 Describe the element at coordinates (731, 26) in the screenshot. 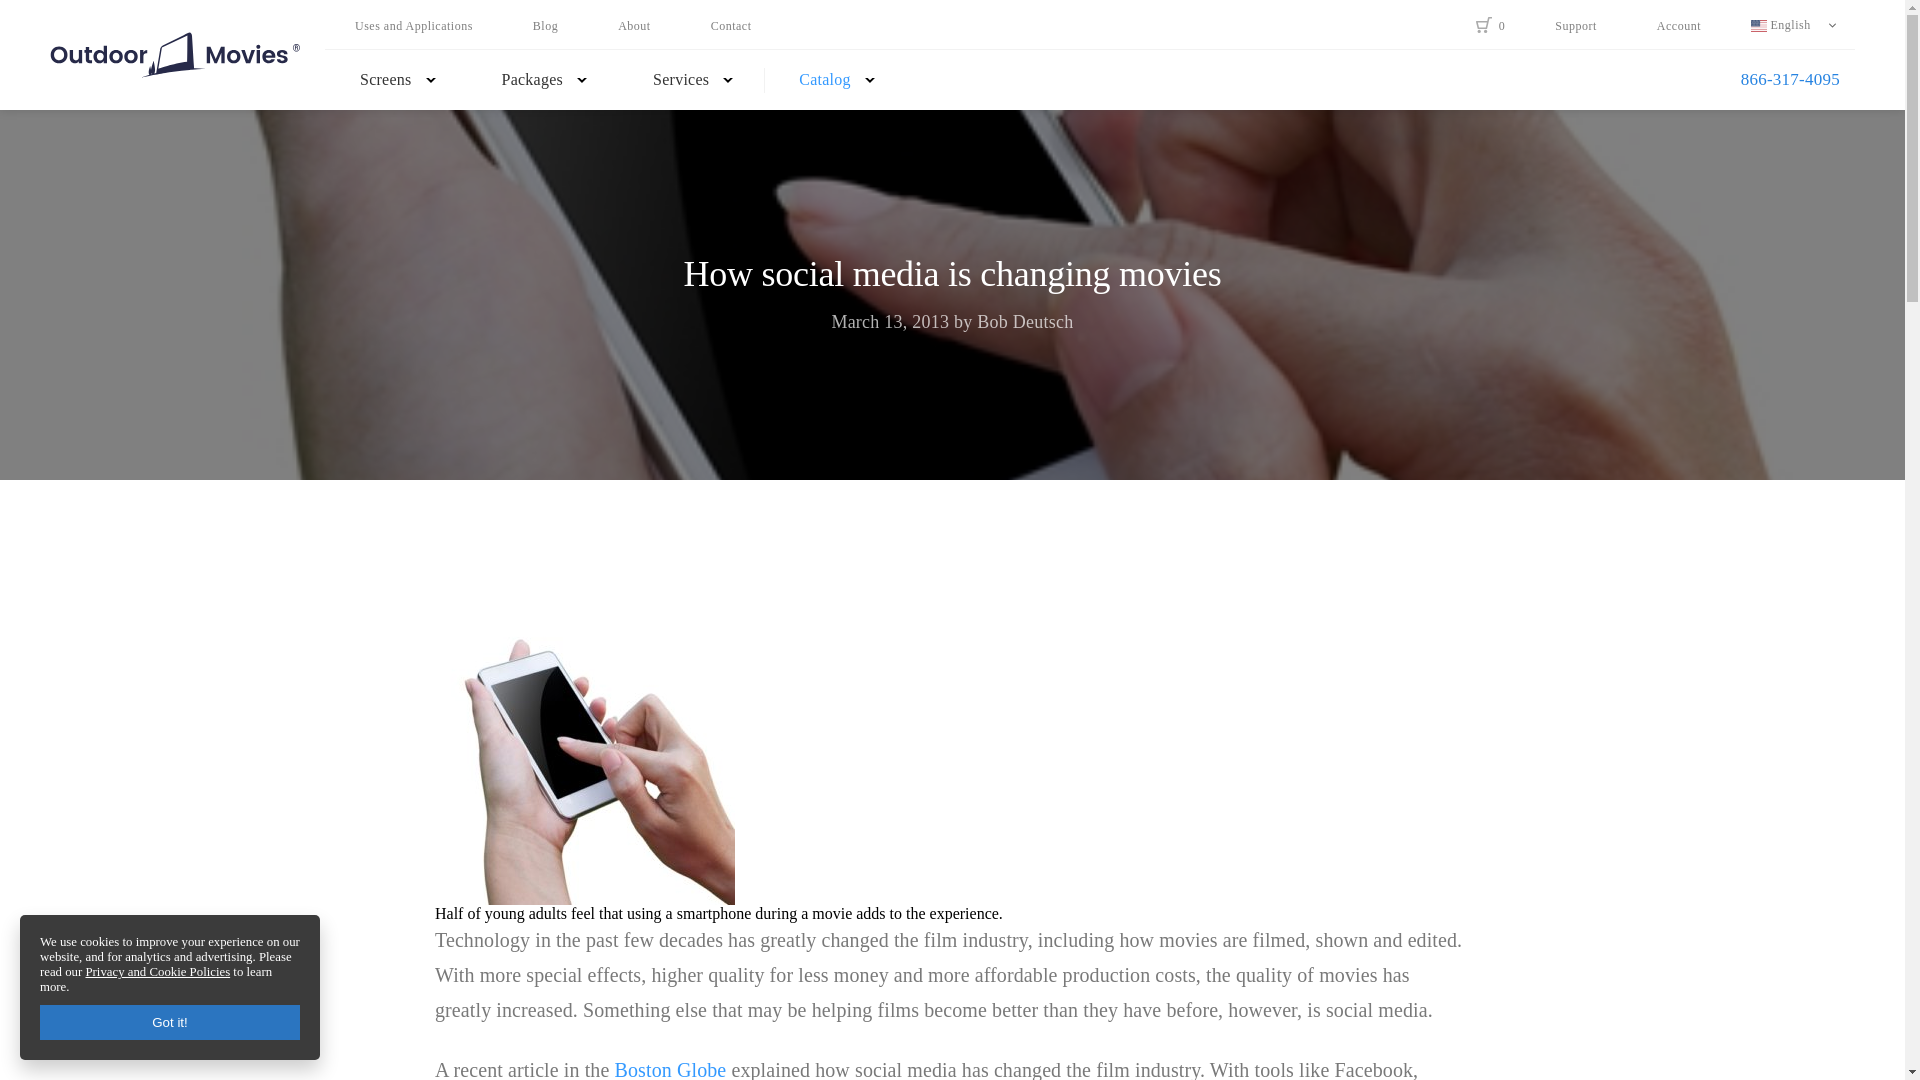

I see `Contact` at that location.